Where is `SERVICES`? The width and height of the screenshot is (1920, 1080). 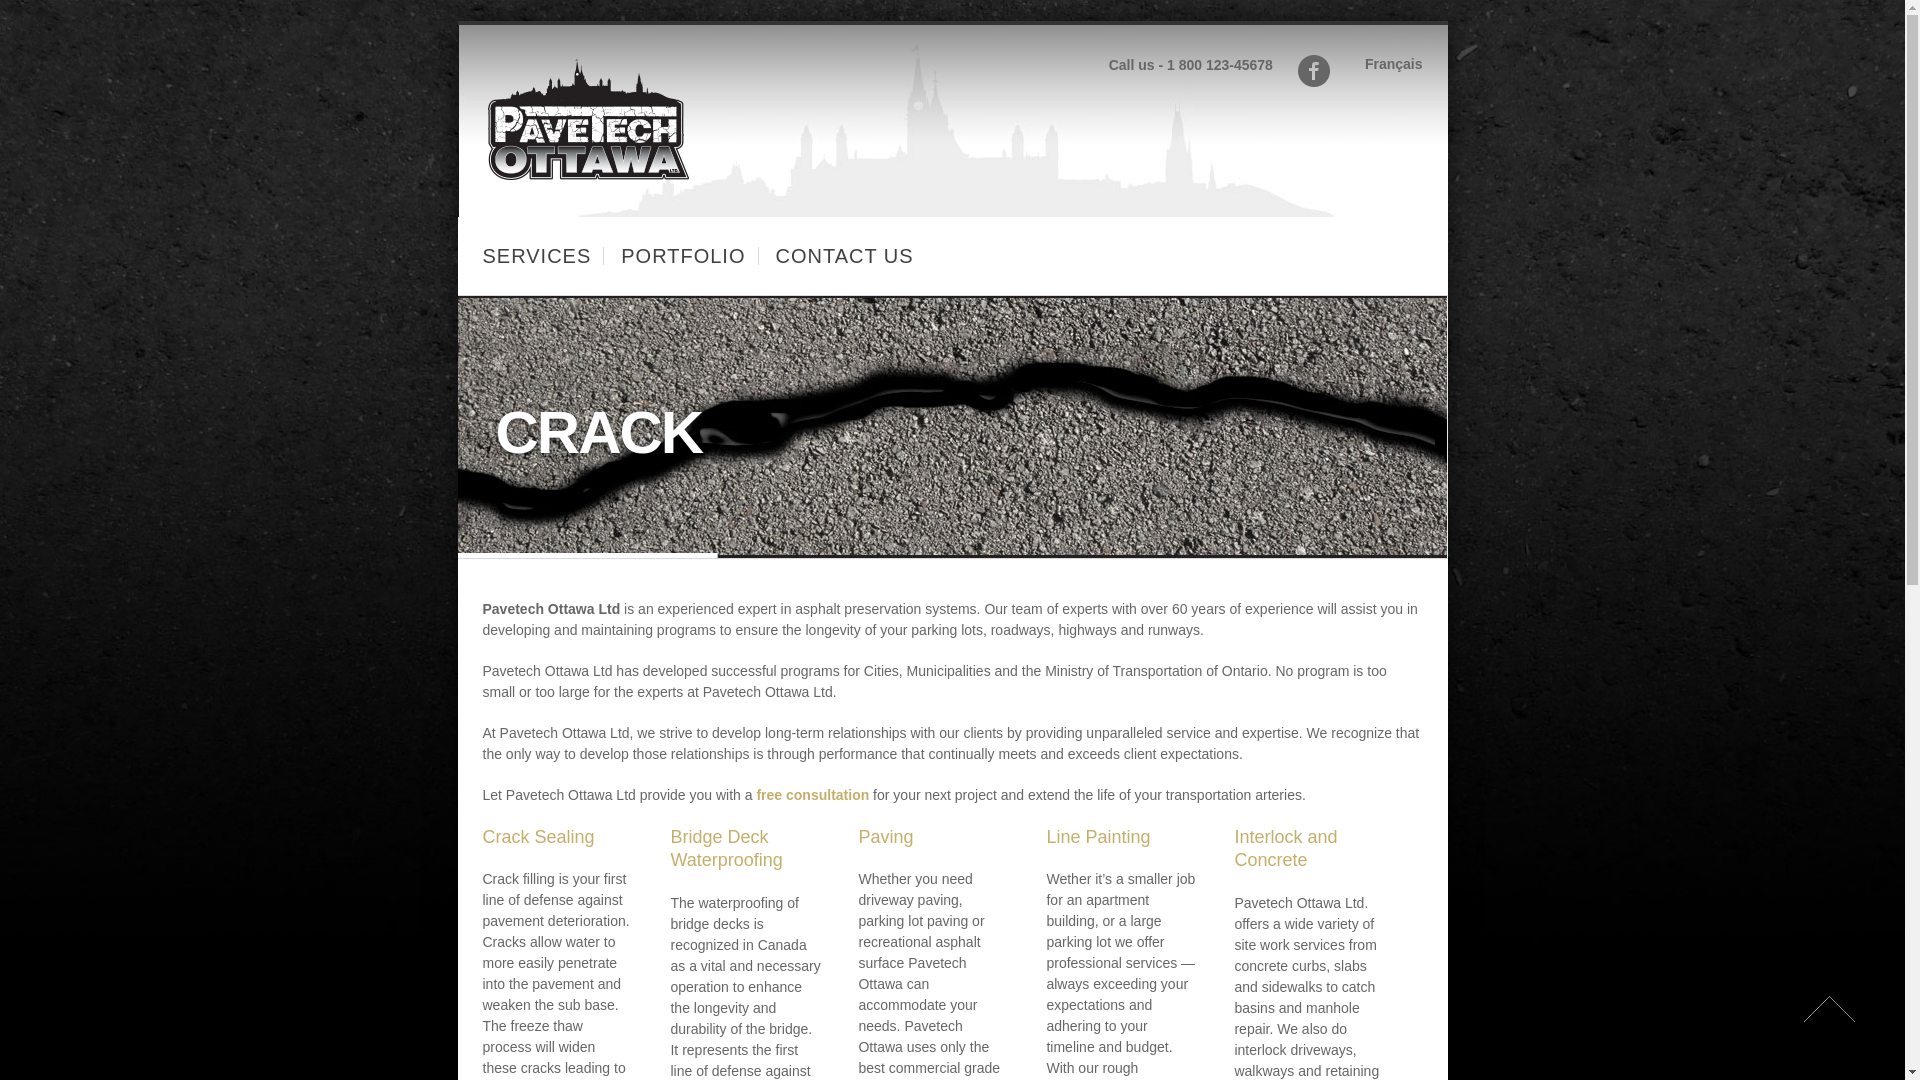 SERVICES is located at coordinates (536, 256).